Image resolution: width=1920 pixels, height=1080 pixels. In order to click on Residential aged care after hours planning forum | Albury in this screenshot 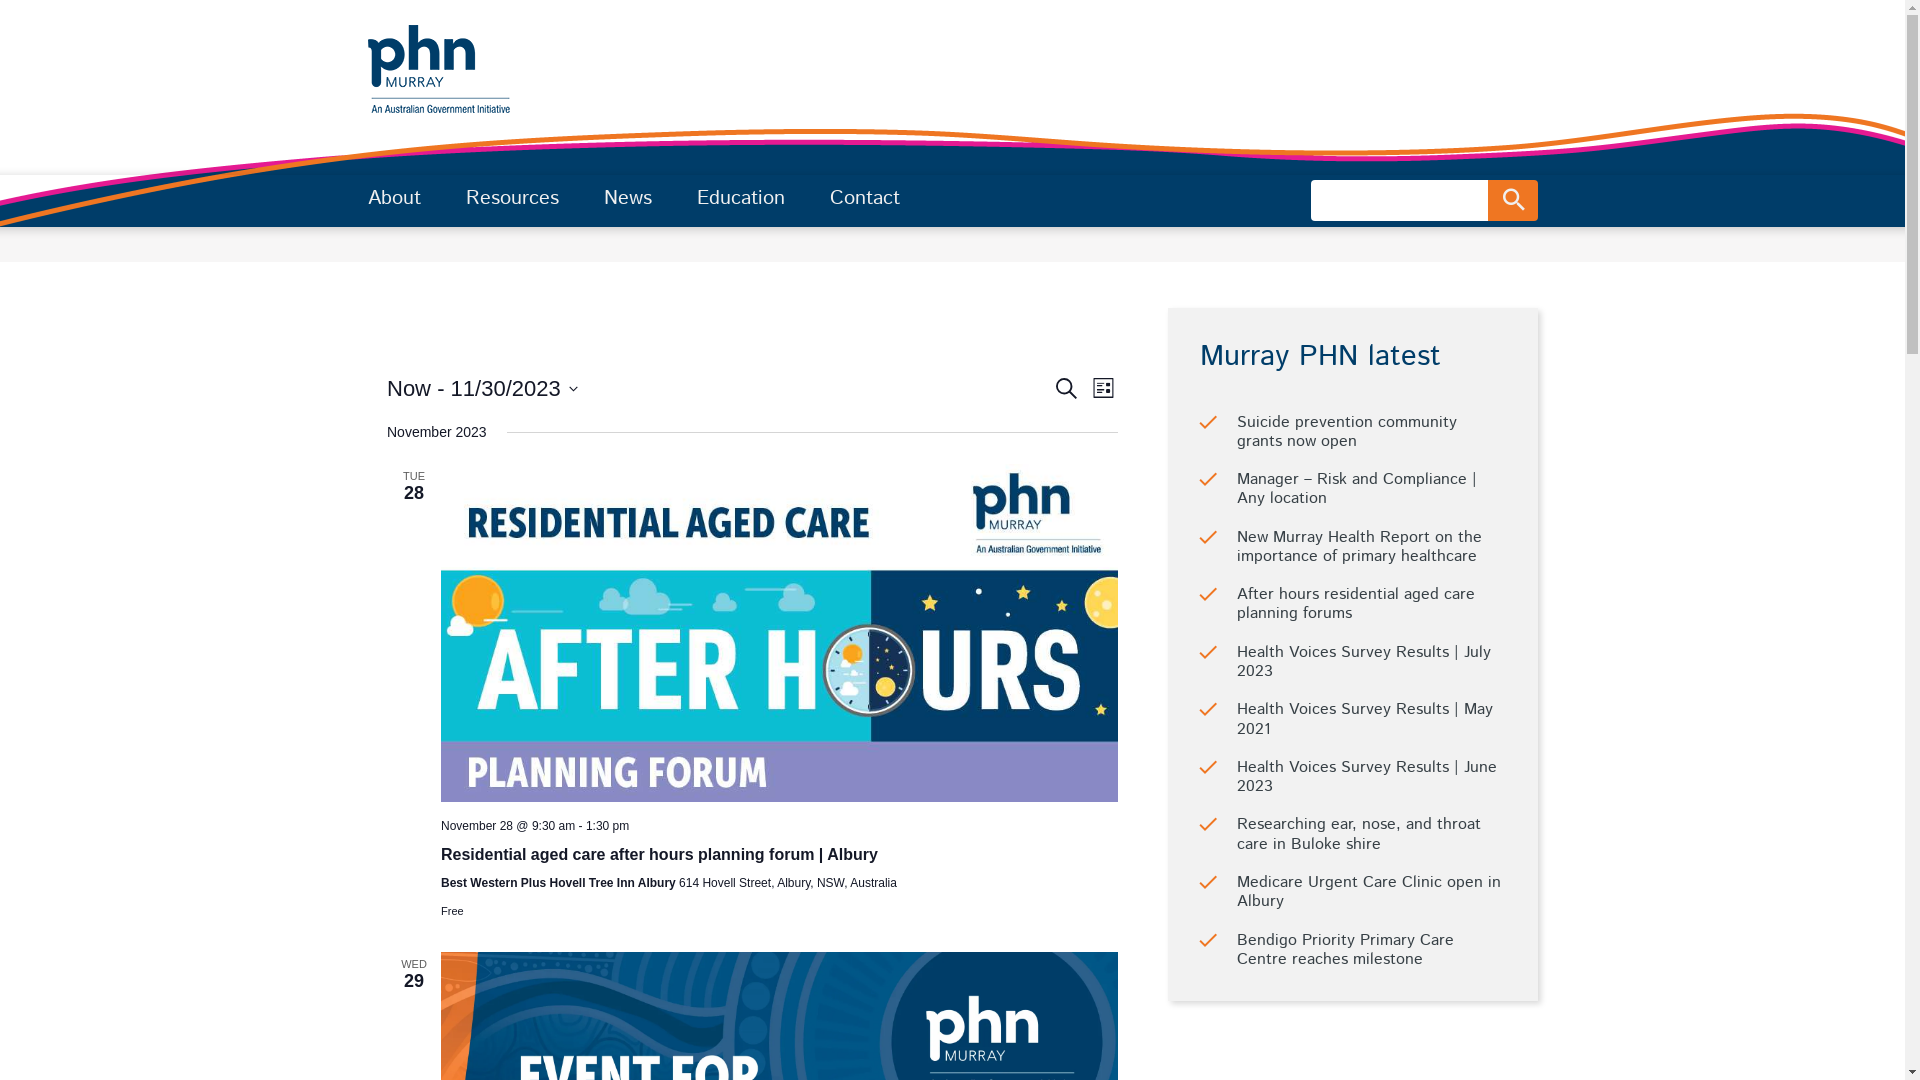, I will do `click(780, 634)`.